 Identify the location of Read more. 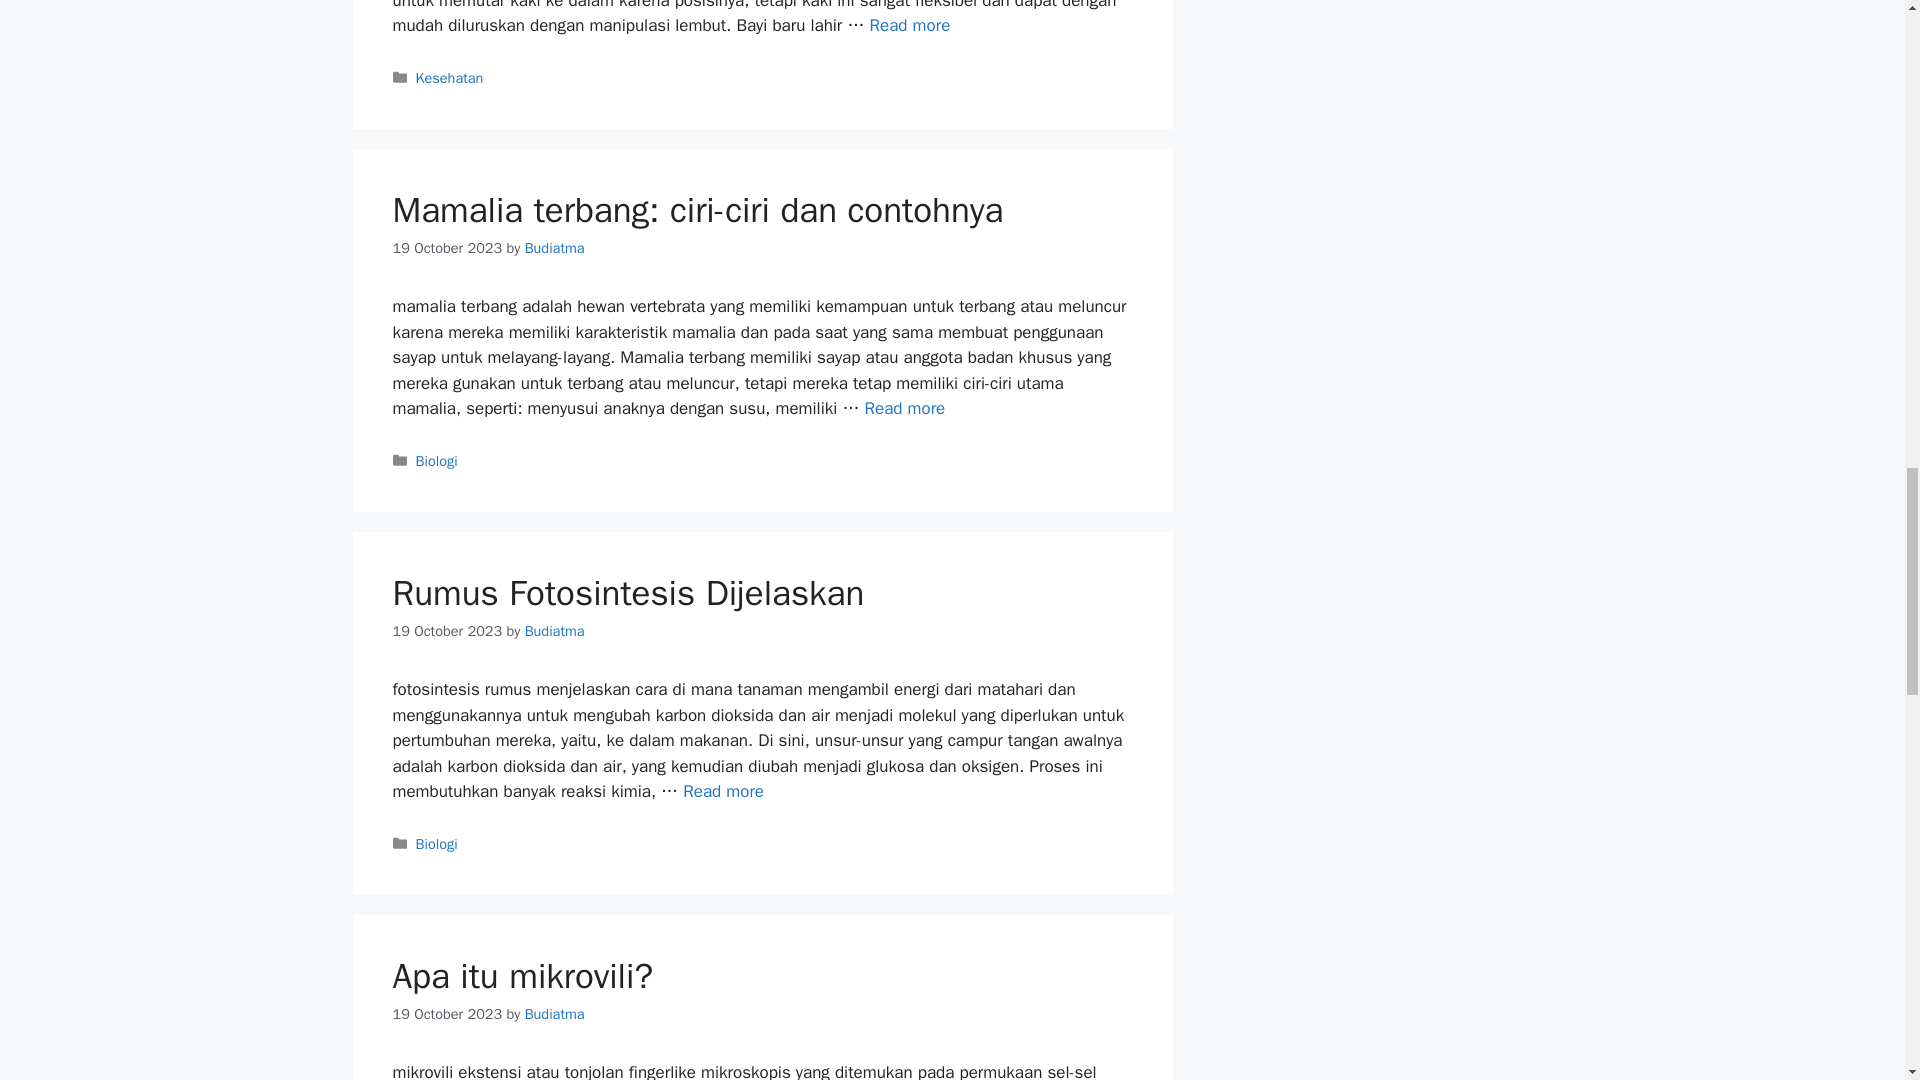
(910, 25).